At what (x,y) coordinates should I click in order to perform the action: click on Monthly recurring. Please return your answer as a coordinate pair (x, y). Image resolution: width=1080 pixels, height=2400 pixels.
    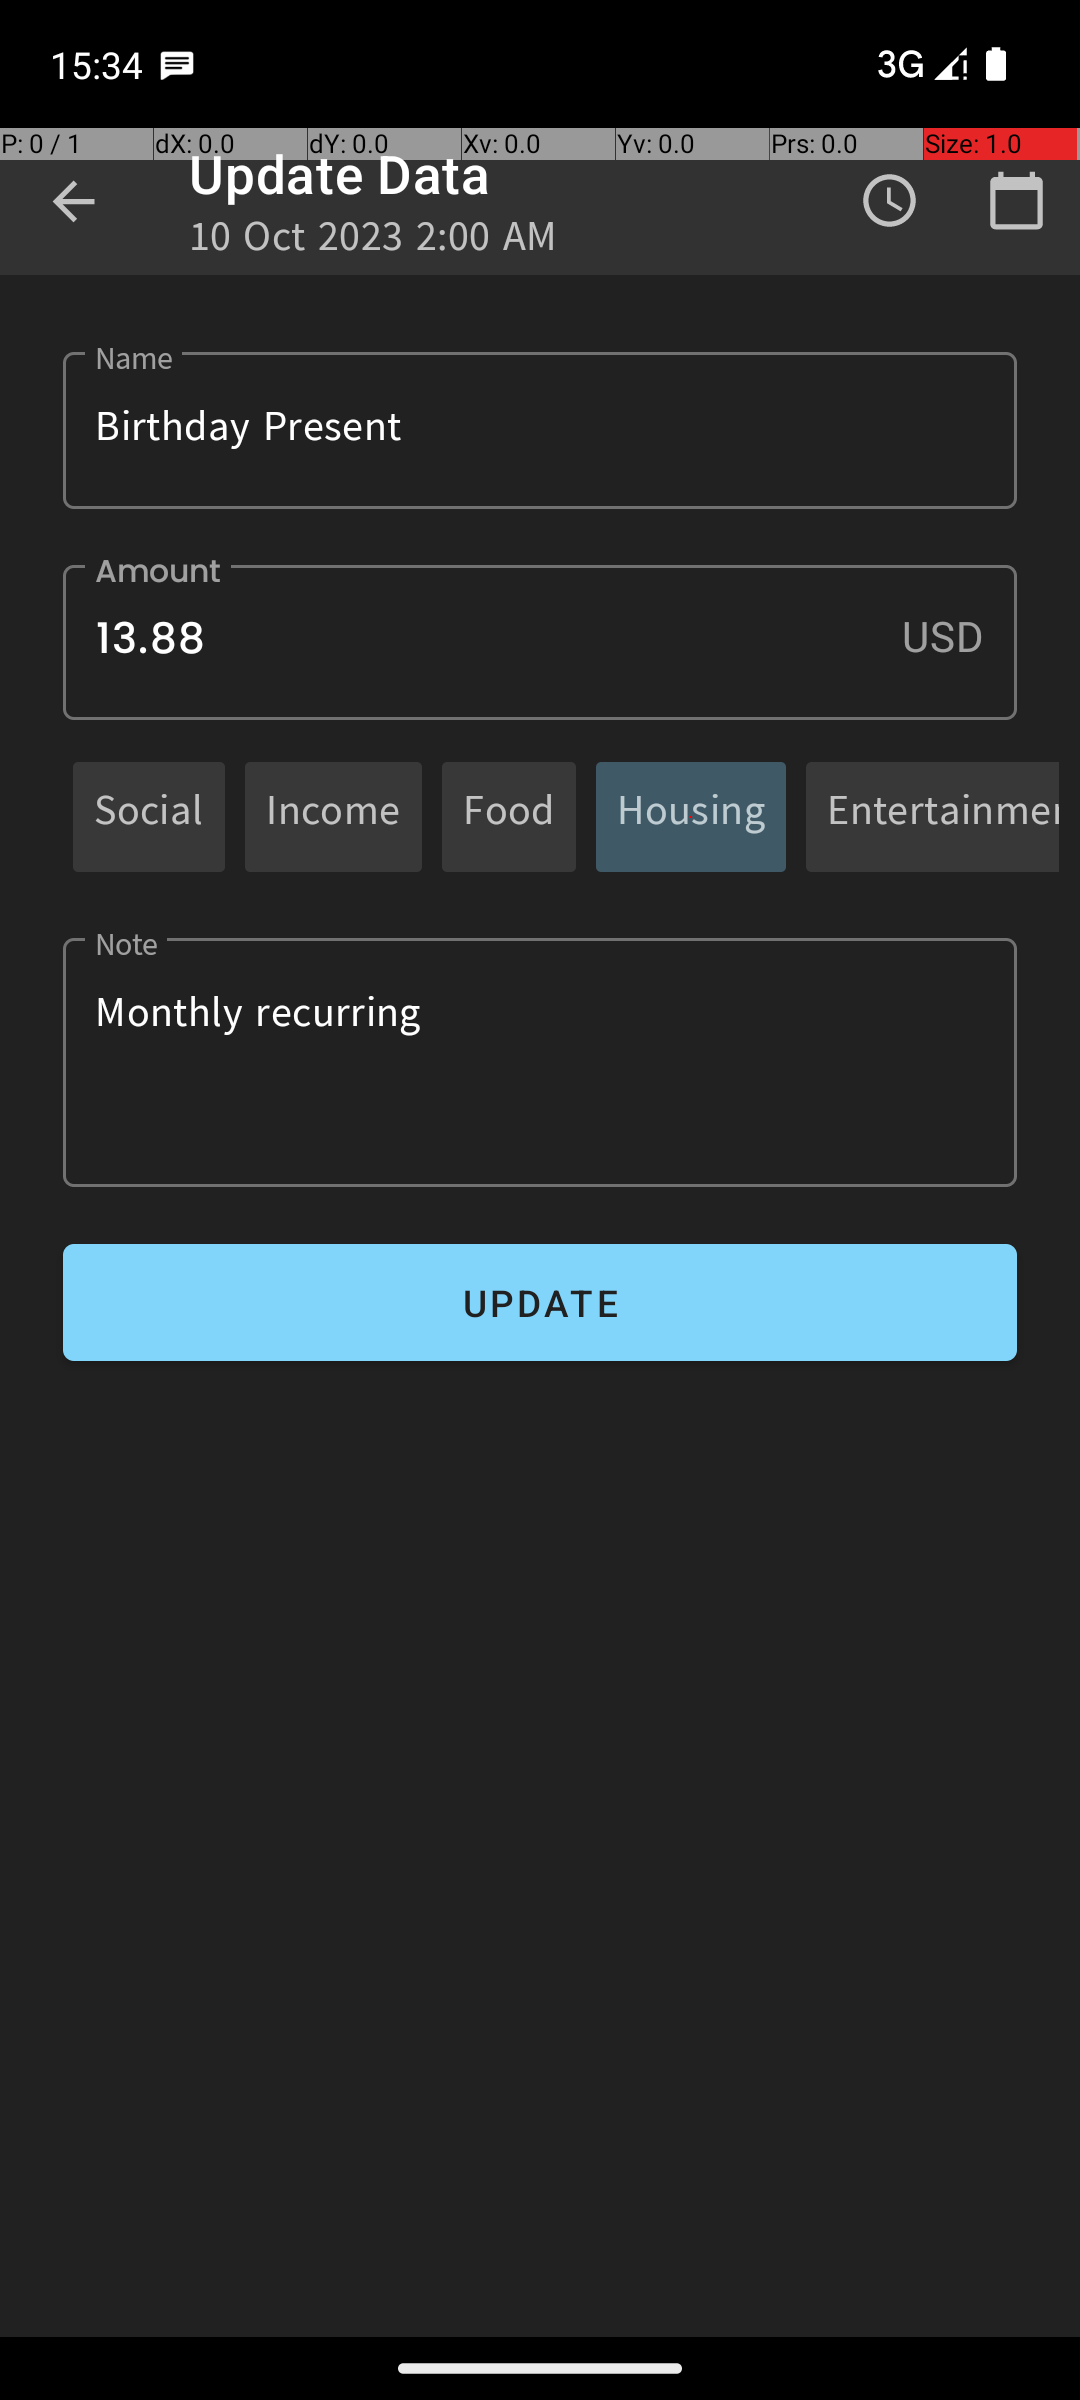
    Looking at the image, I should click on (540, 1062).